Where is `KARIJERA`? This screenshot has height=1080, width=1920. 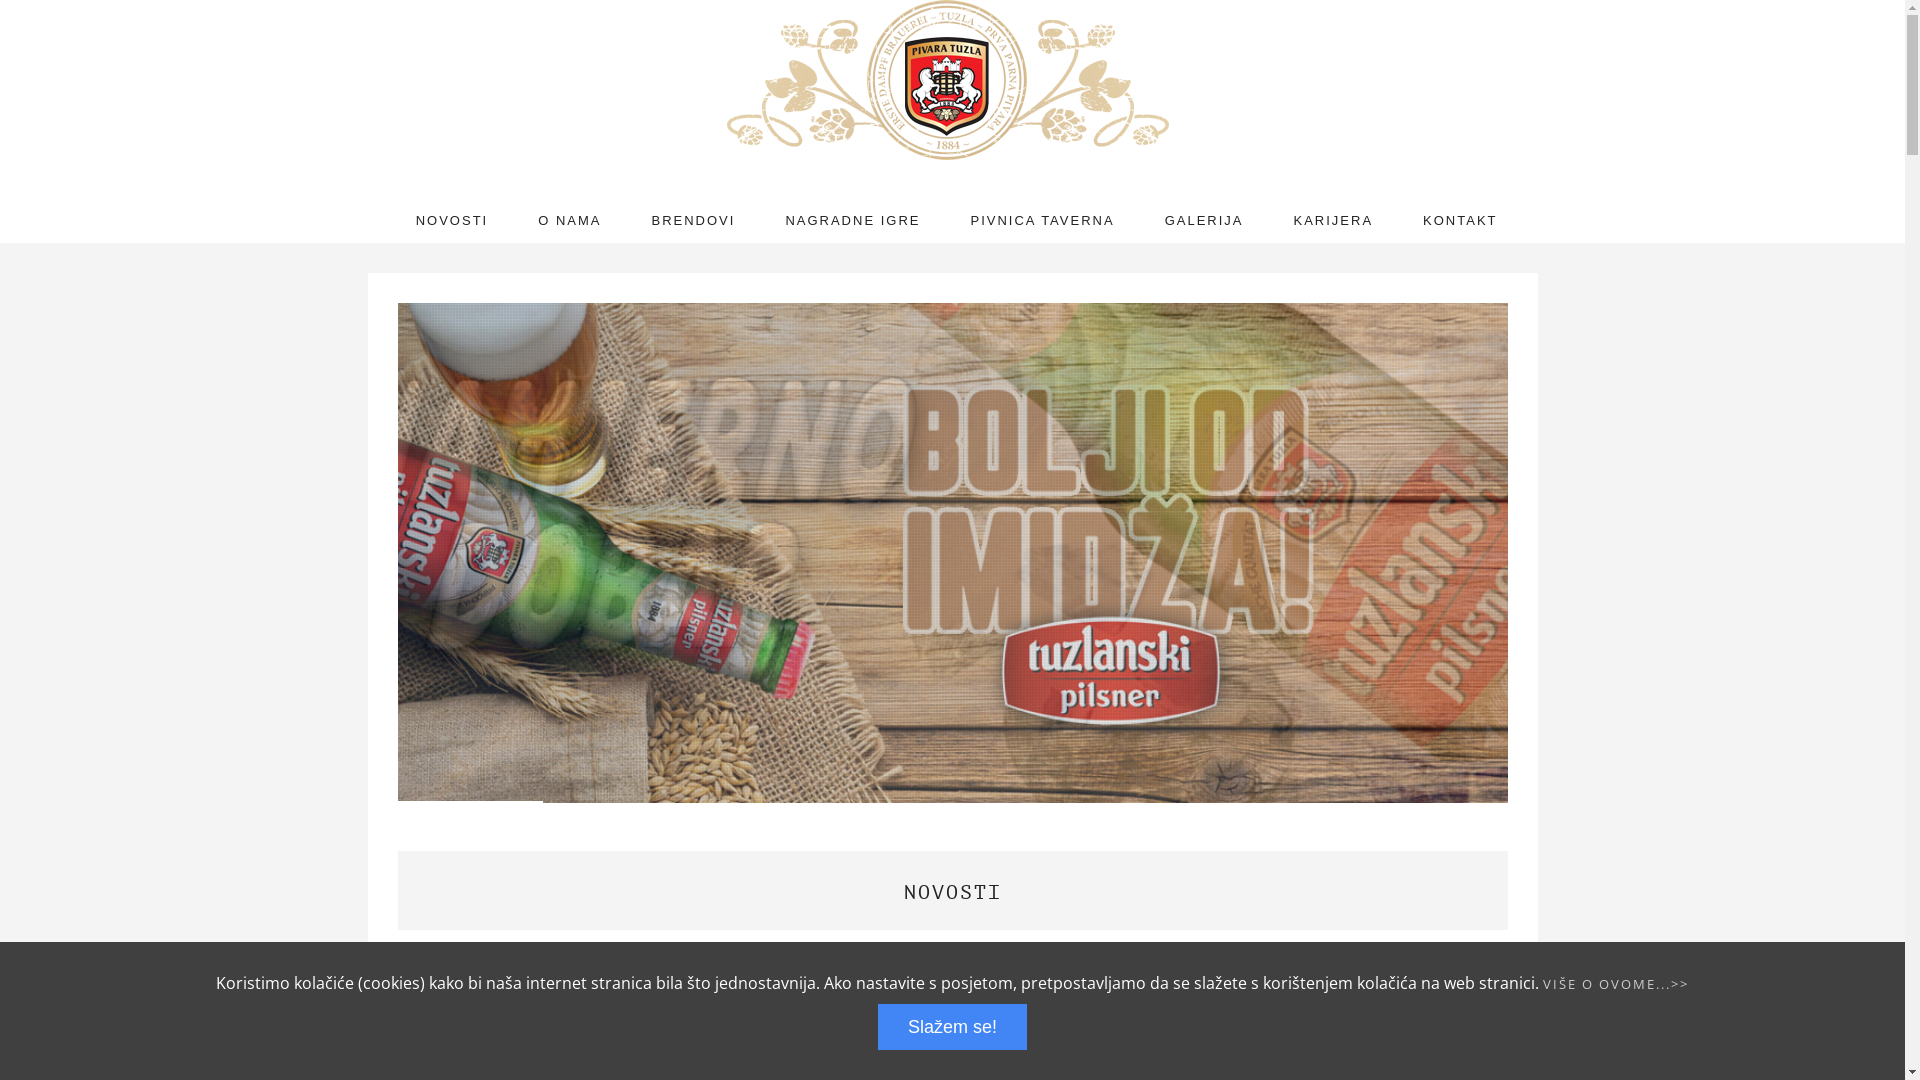 KARIJERA is located at coordinates (1333, 221).